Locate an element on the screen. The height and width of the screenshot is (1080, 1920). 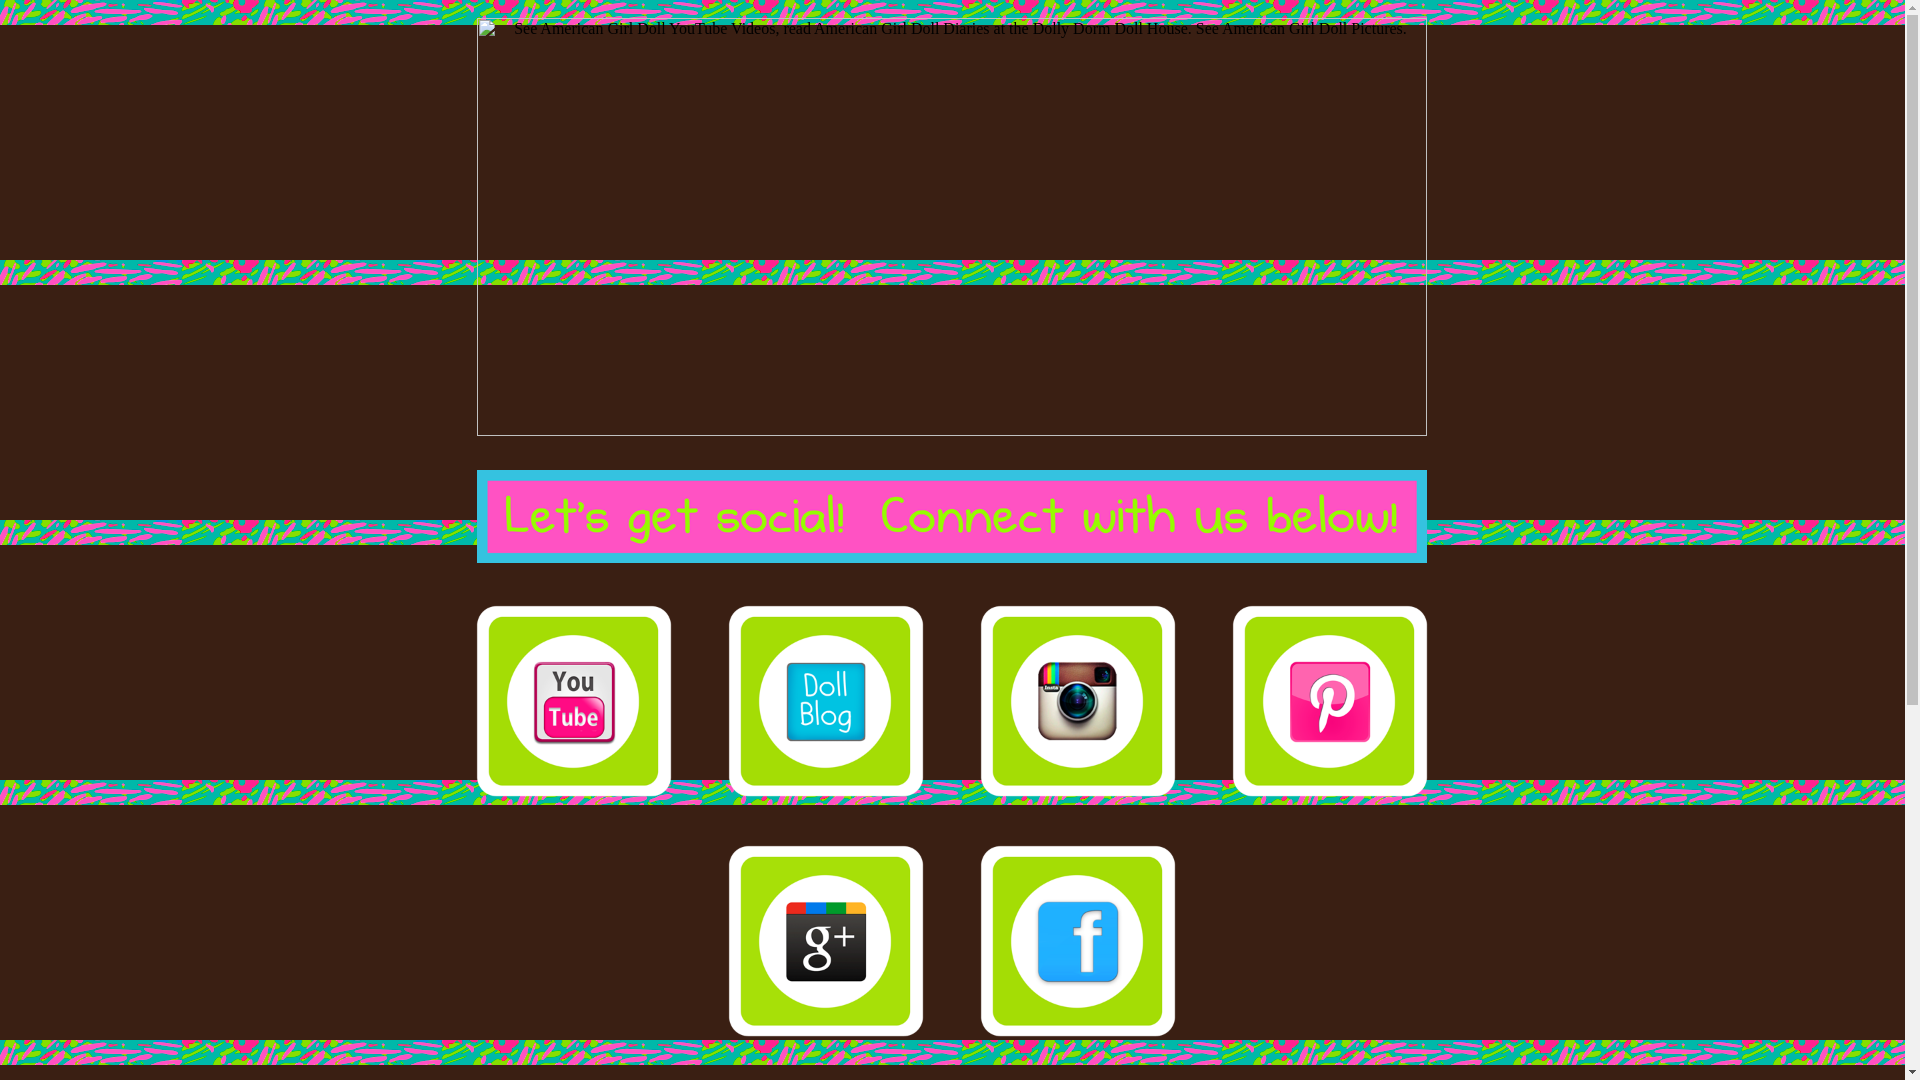
Follow Dolly Dorm Diaries Blog is located at coordinates (825, 700).